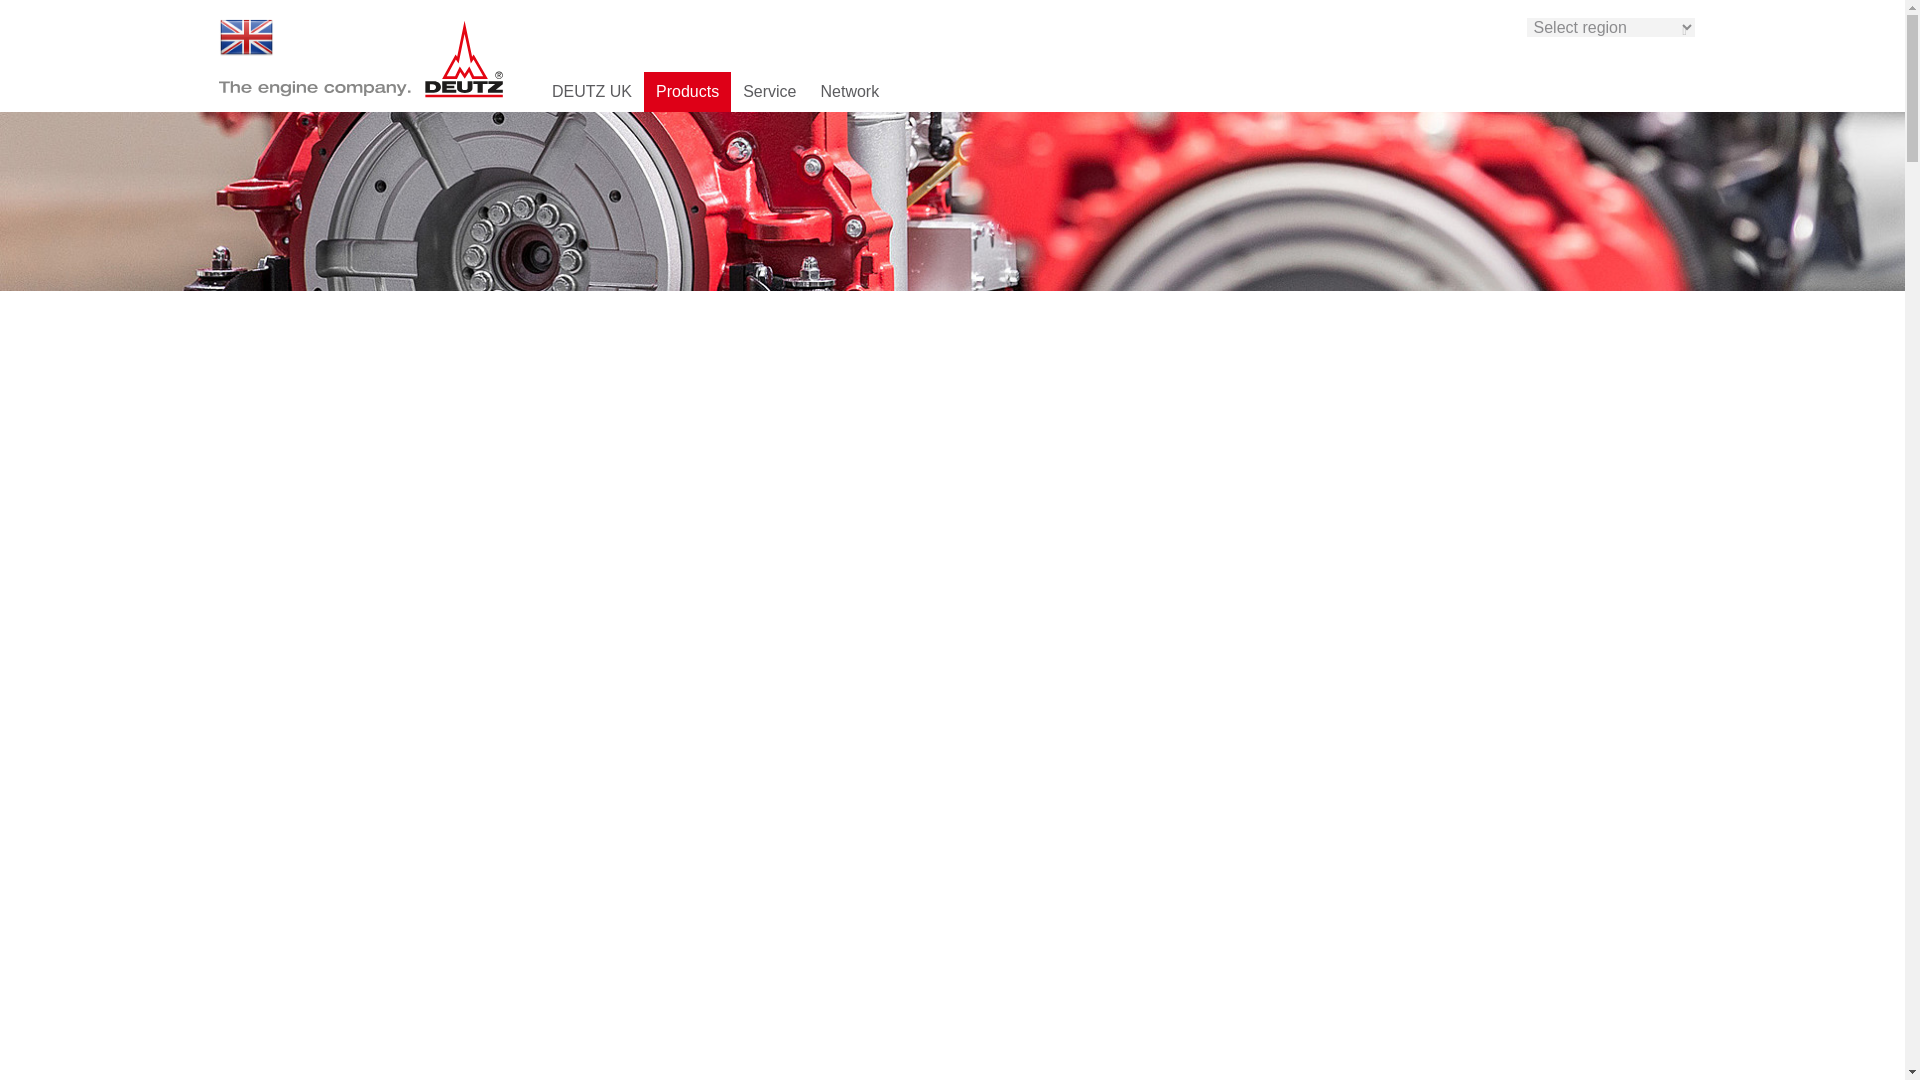 This screenshot has width=1920, height=1080. I want to click on Products, so click(687, 92).